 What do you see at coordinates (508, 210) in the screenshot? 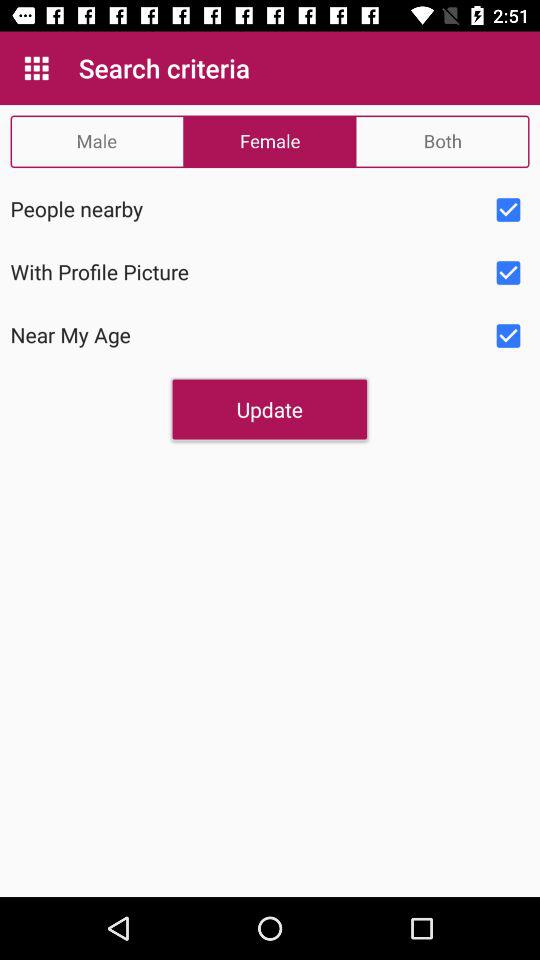
I see `go to tick button` at bounding box center [508, 210].